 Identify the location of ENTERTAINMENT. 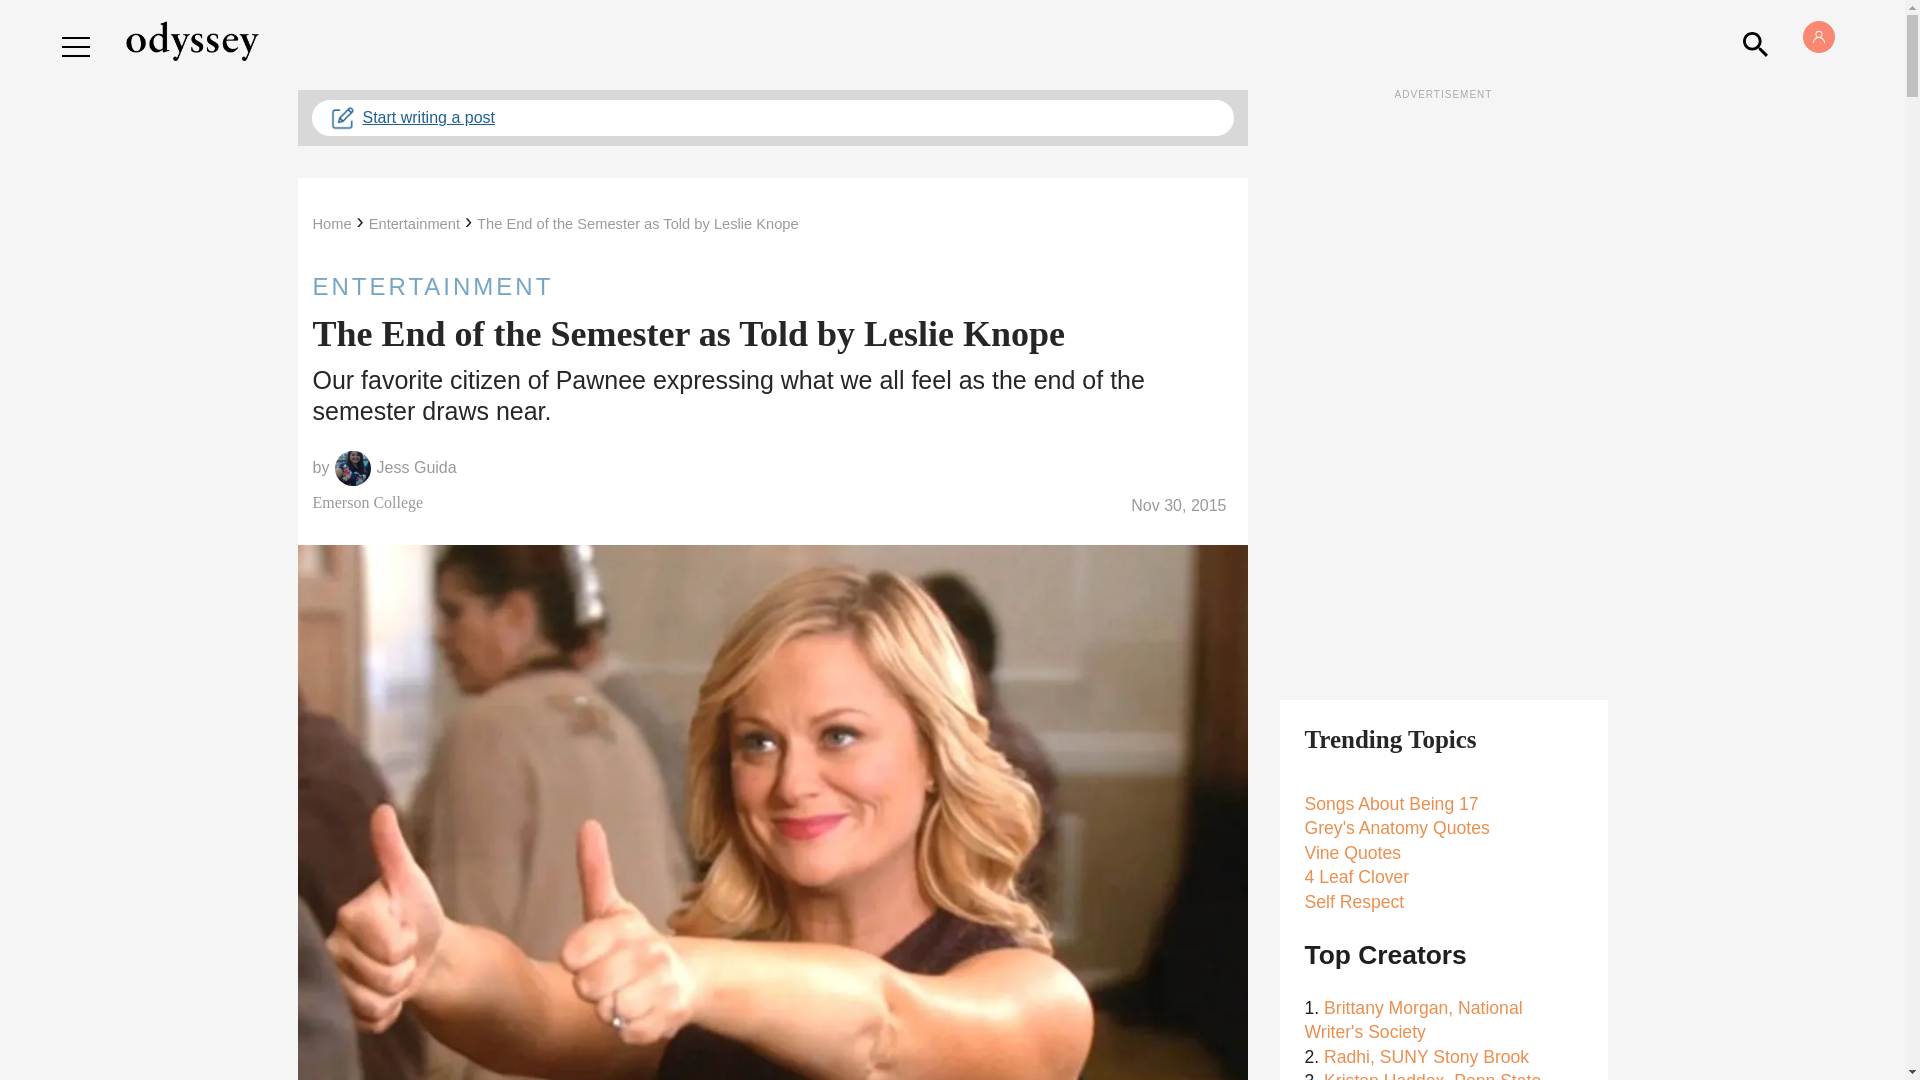
(772, 286).